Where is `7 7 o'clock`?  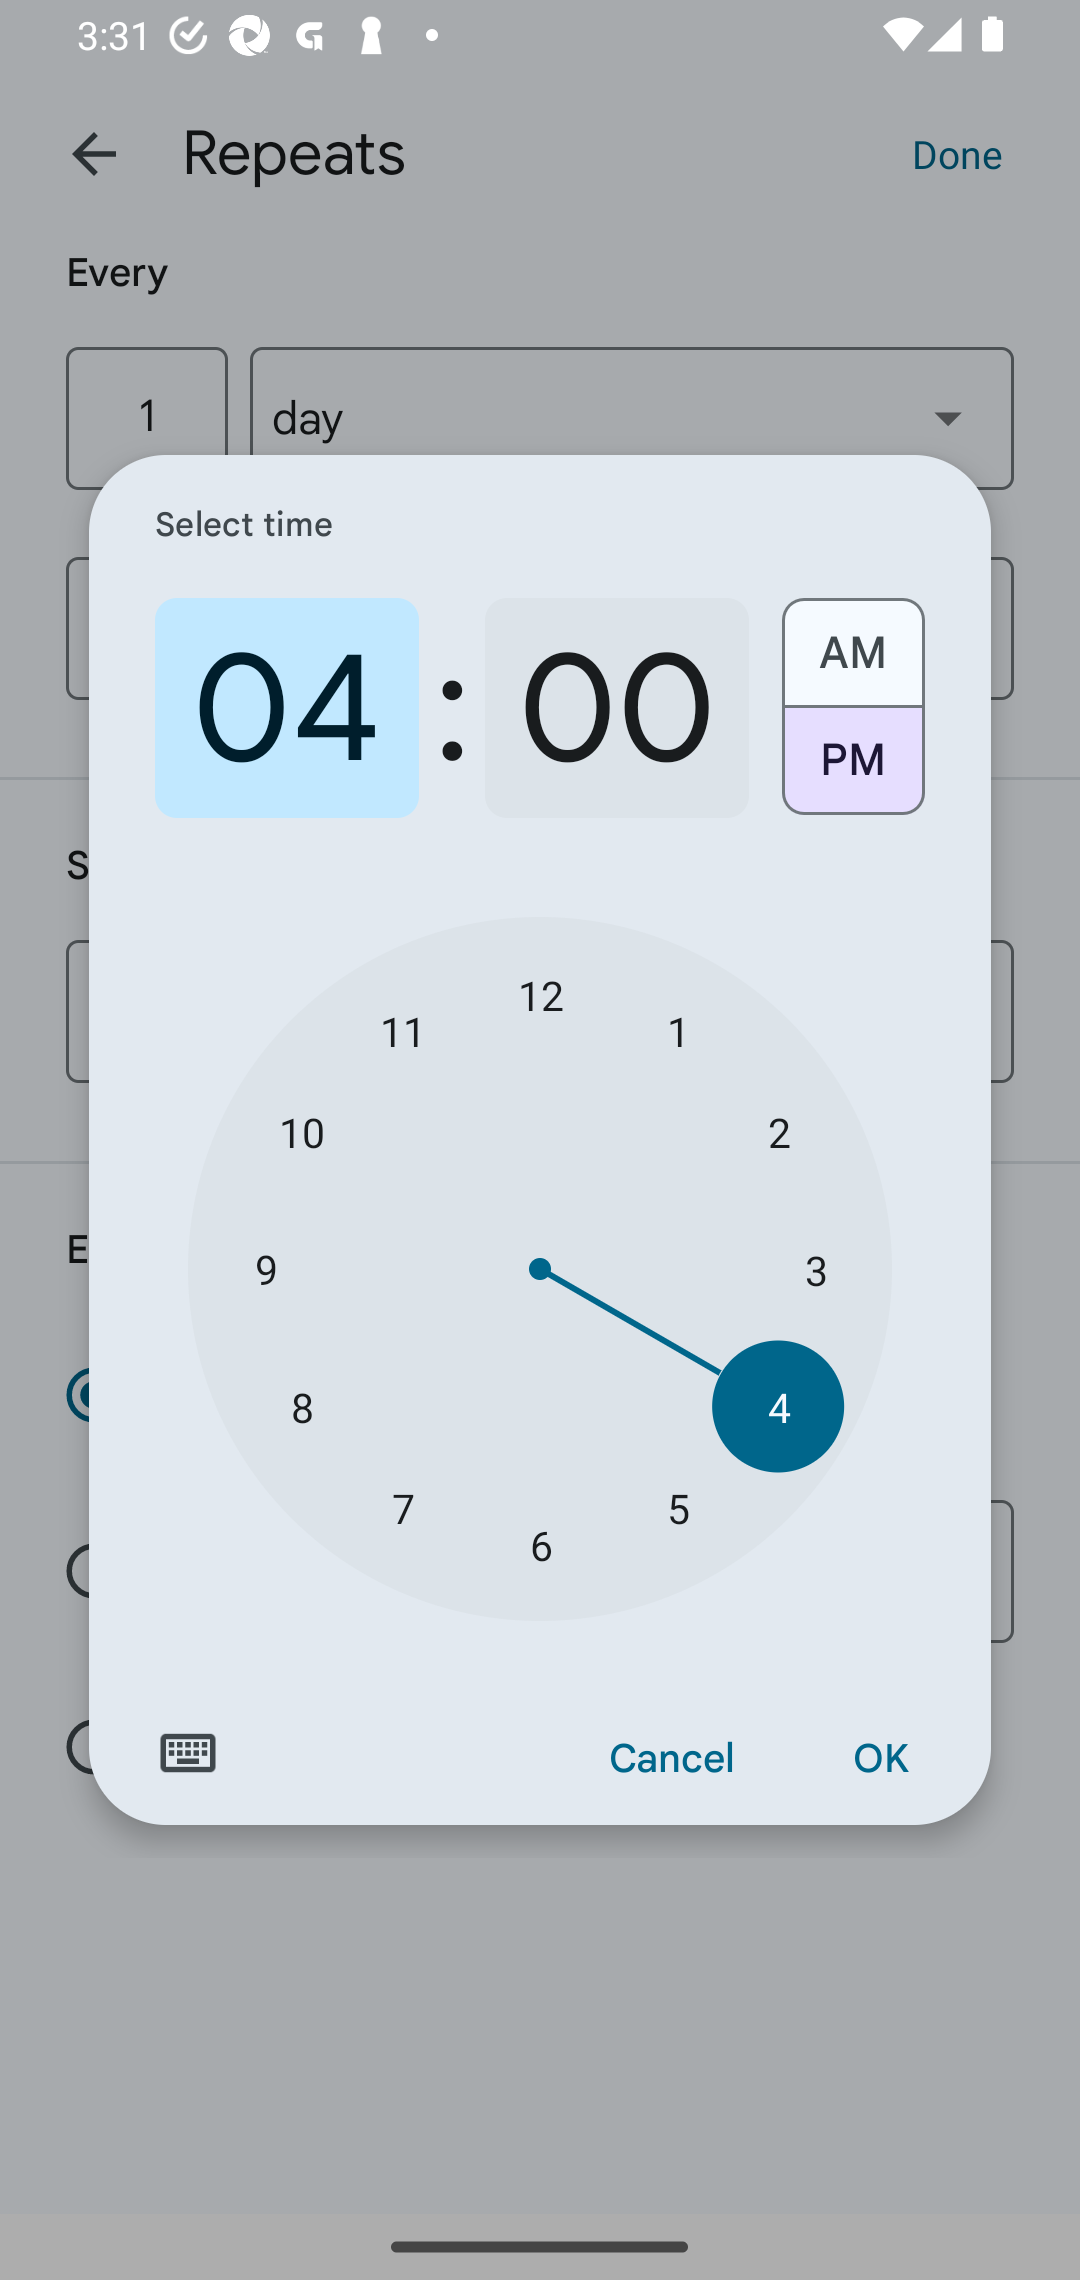 7 7 o'clock is located at coordinates (402, 1506).